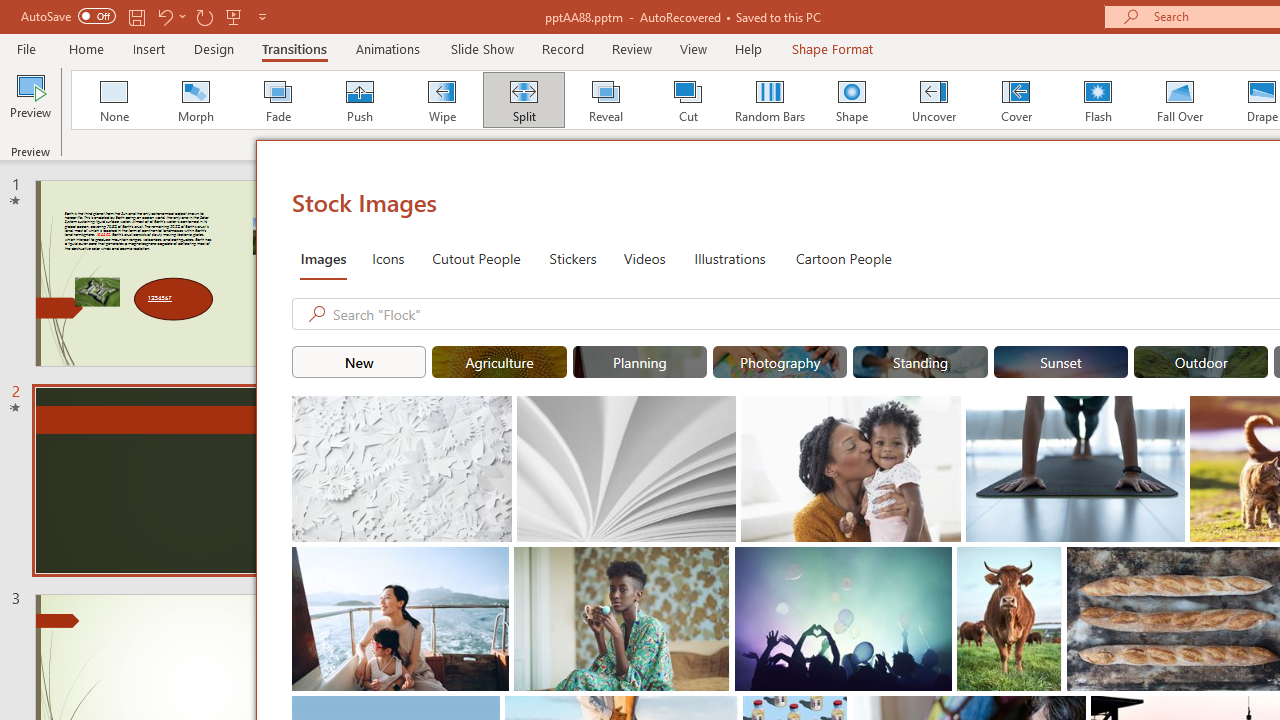 The height and width of the screenshot is (720, 1280). Describe the element at coordinates (113, 100) in the screenshot. I see `None` at that location.